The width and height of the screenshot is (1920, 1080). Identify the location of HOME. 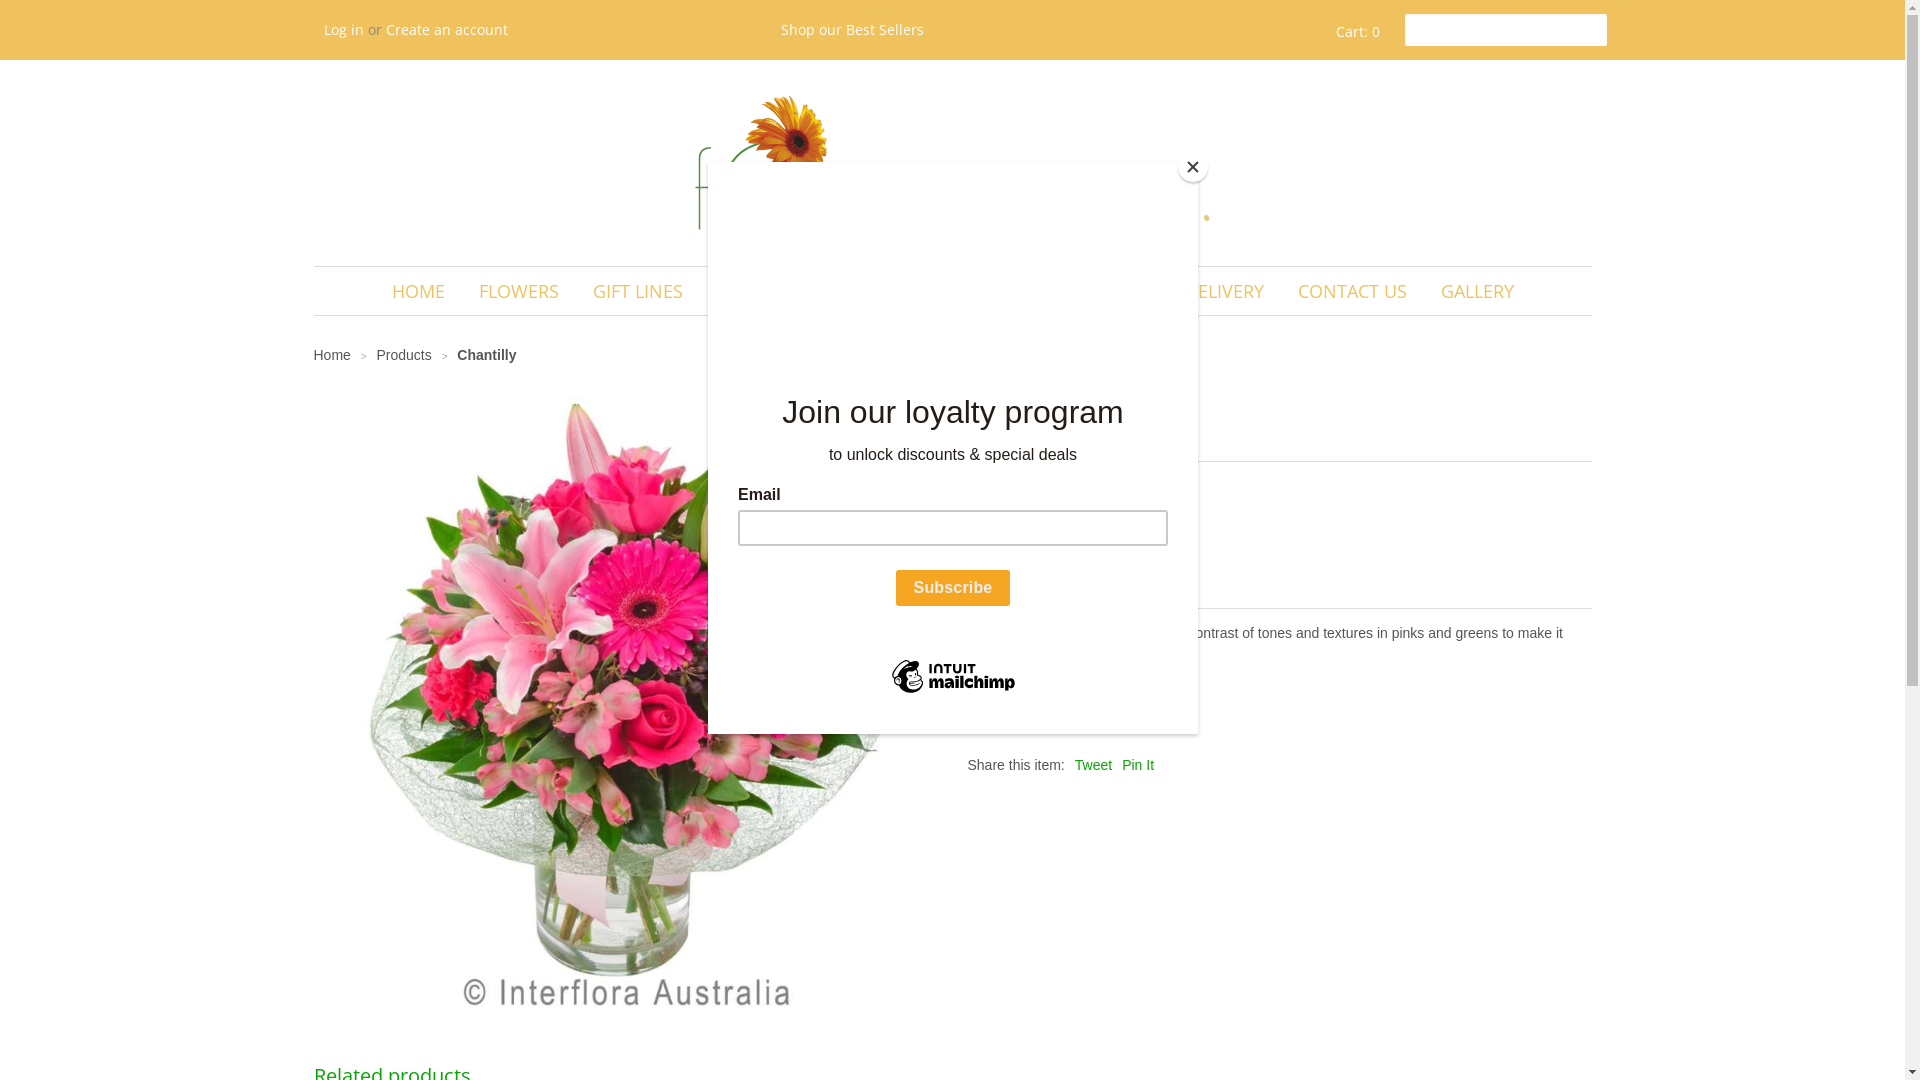
(418, 291).